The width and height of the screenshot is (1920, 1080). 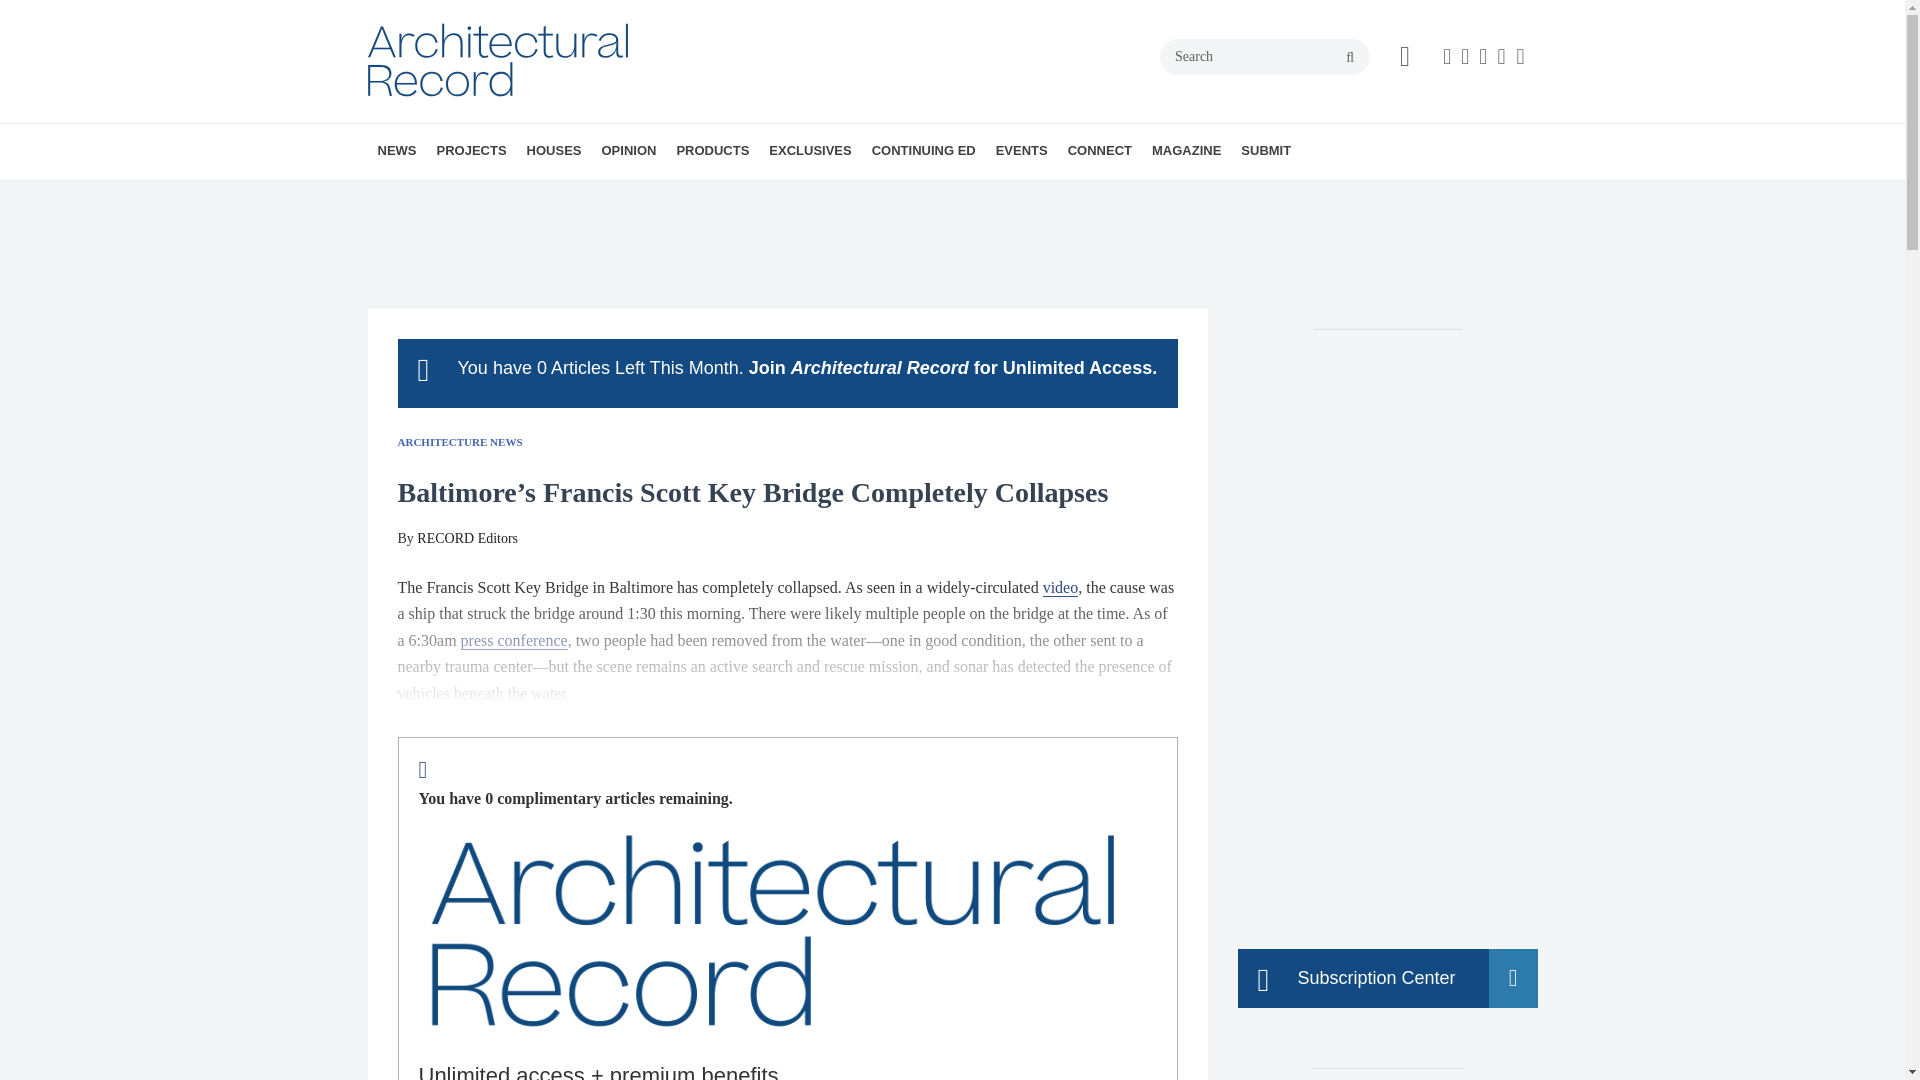 I want to click on BUILDINGS BY TYPE, so click(x=550, y=195).